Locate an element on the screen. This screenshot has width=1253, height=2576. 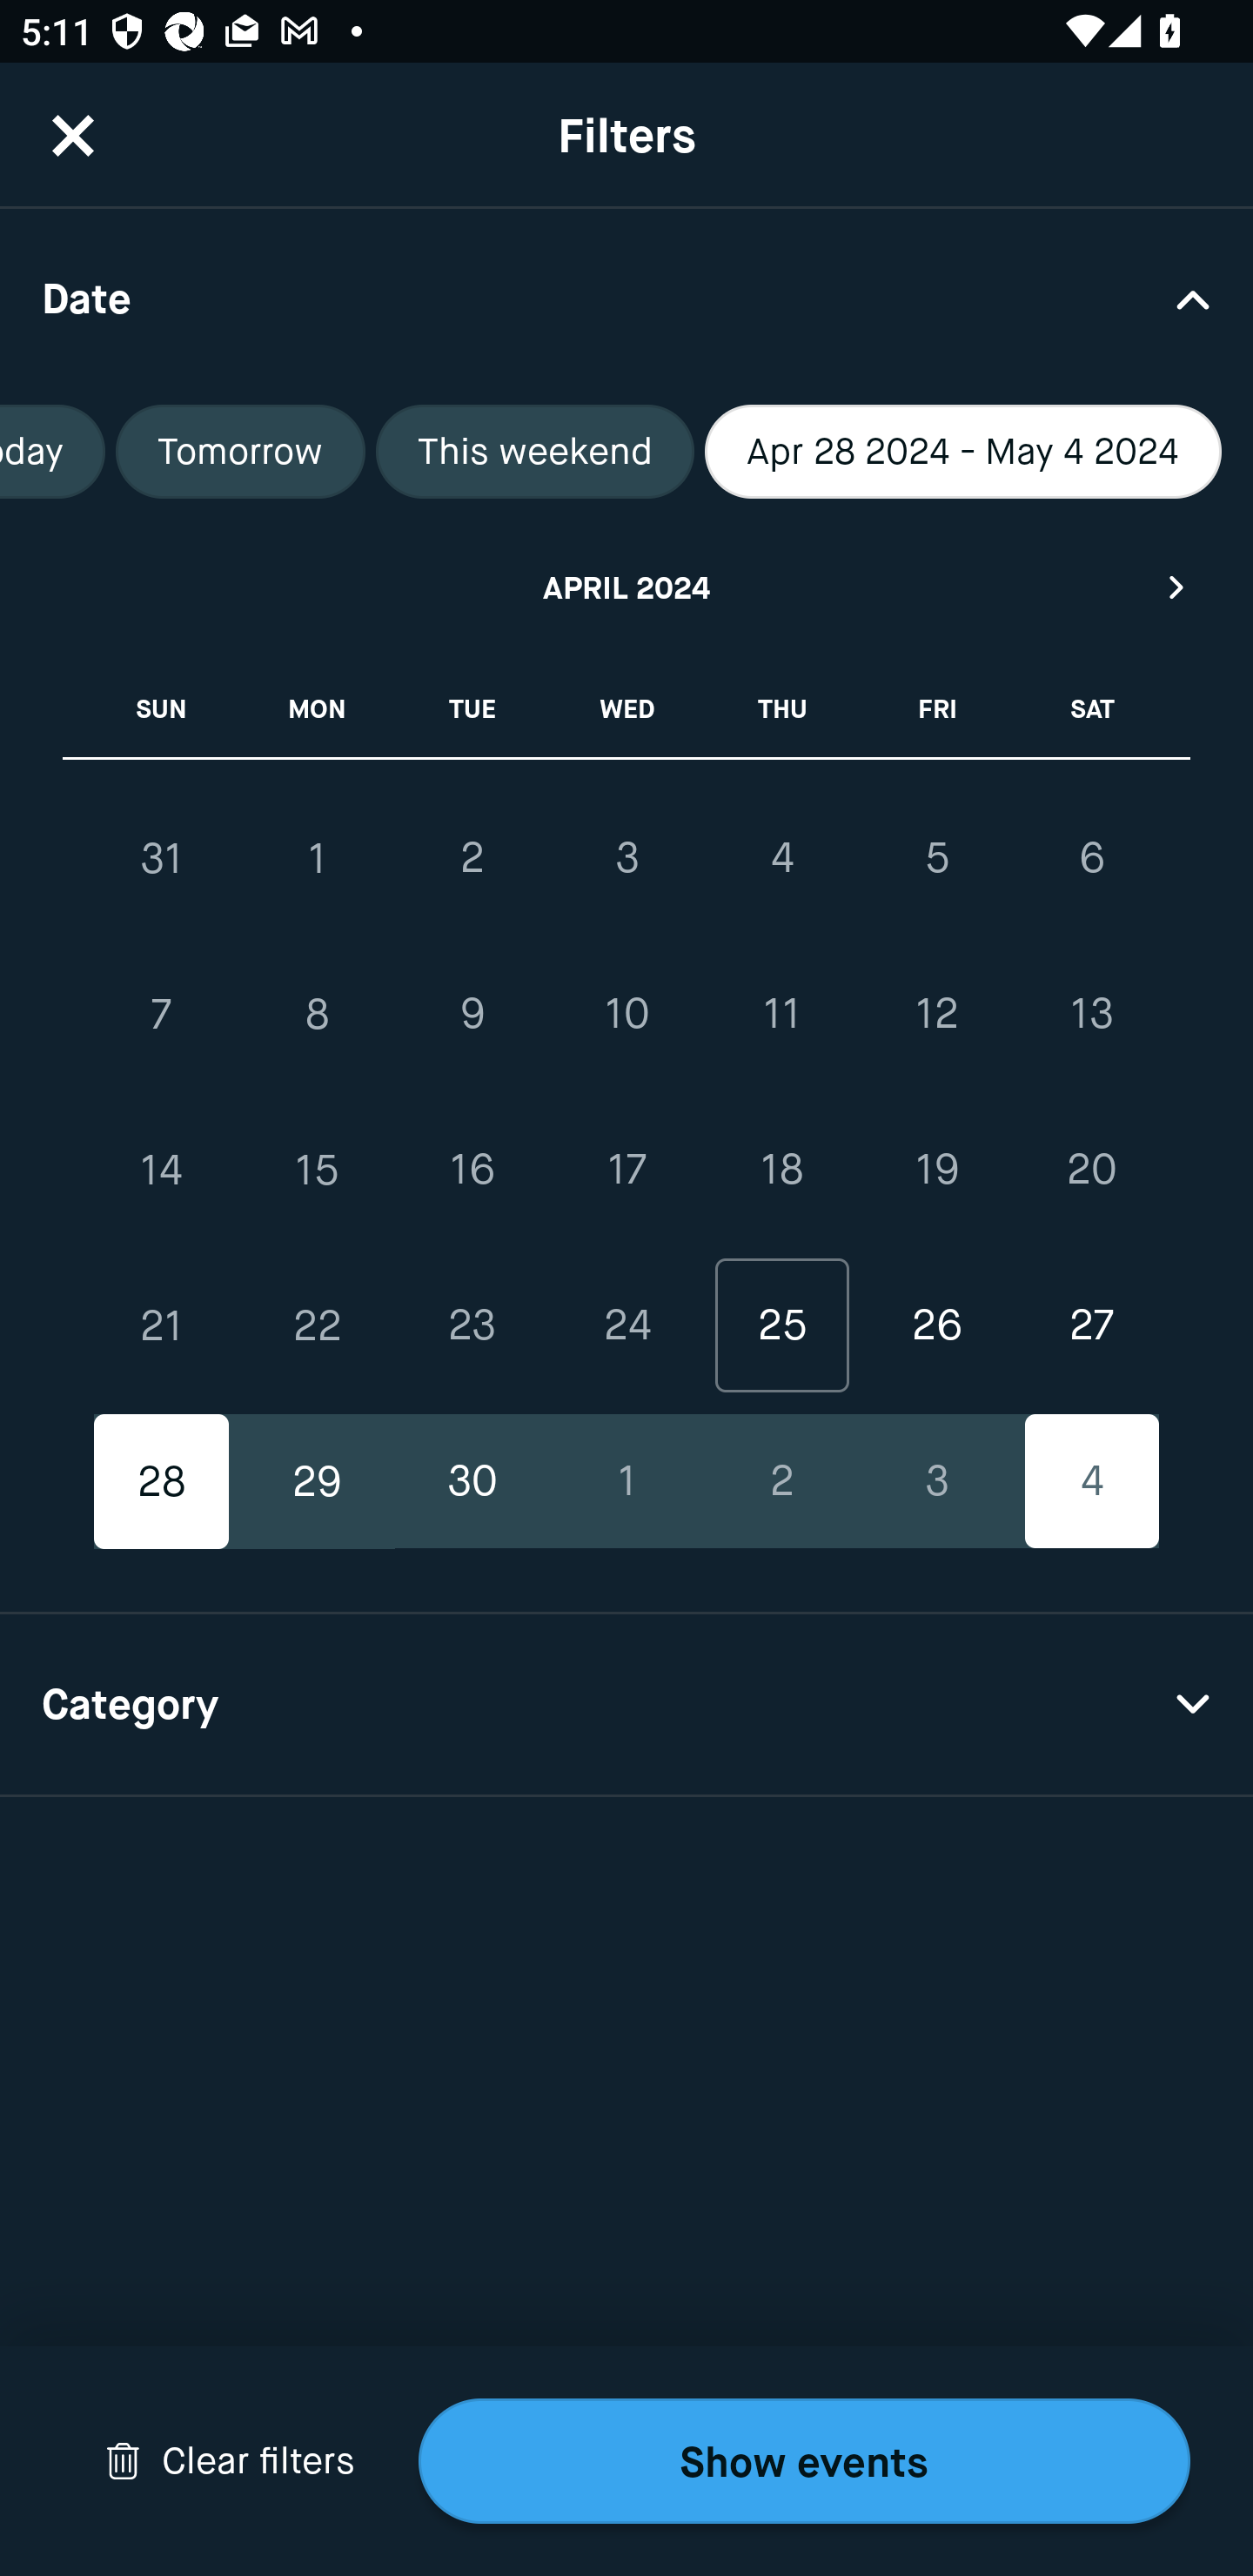
28 is located at coordinates (162, 1481).